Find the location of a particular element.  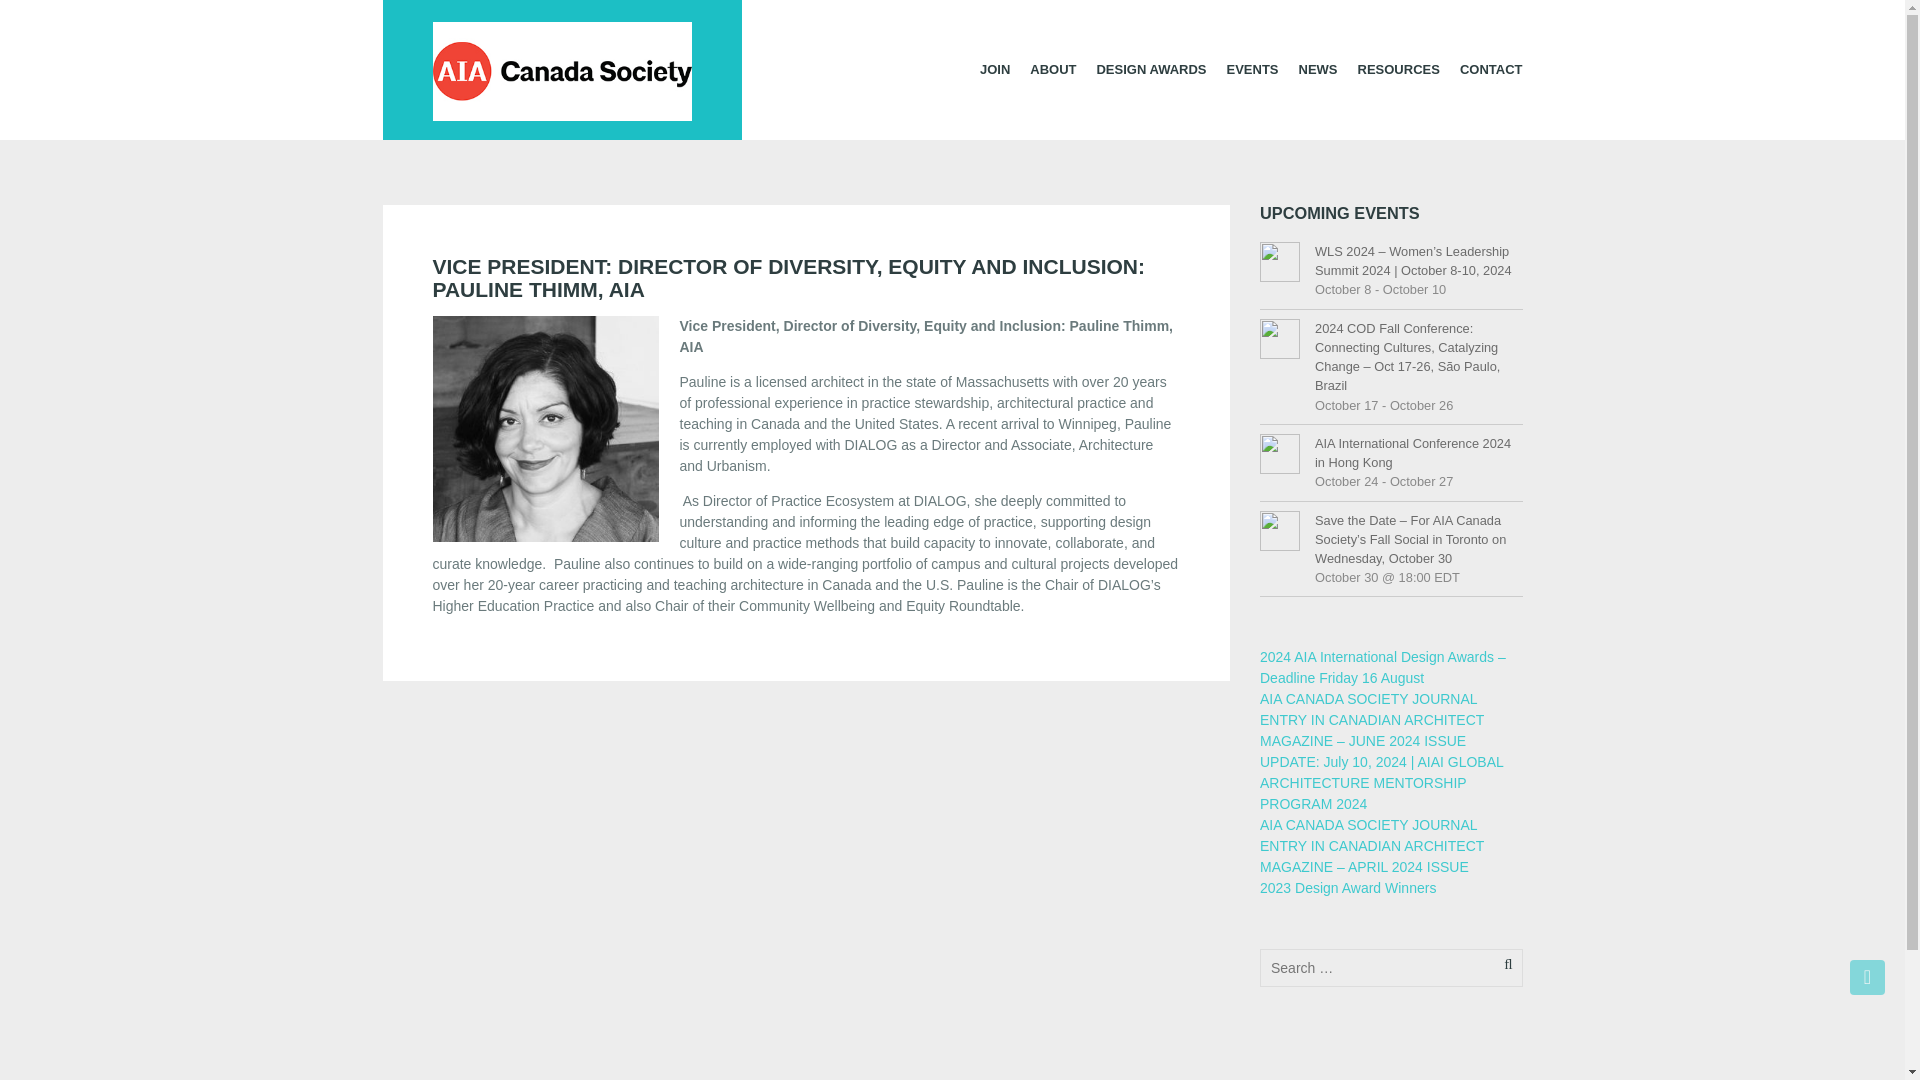

EVENTS is located at coordinates (1252, 69).